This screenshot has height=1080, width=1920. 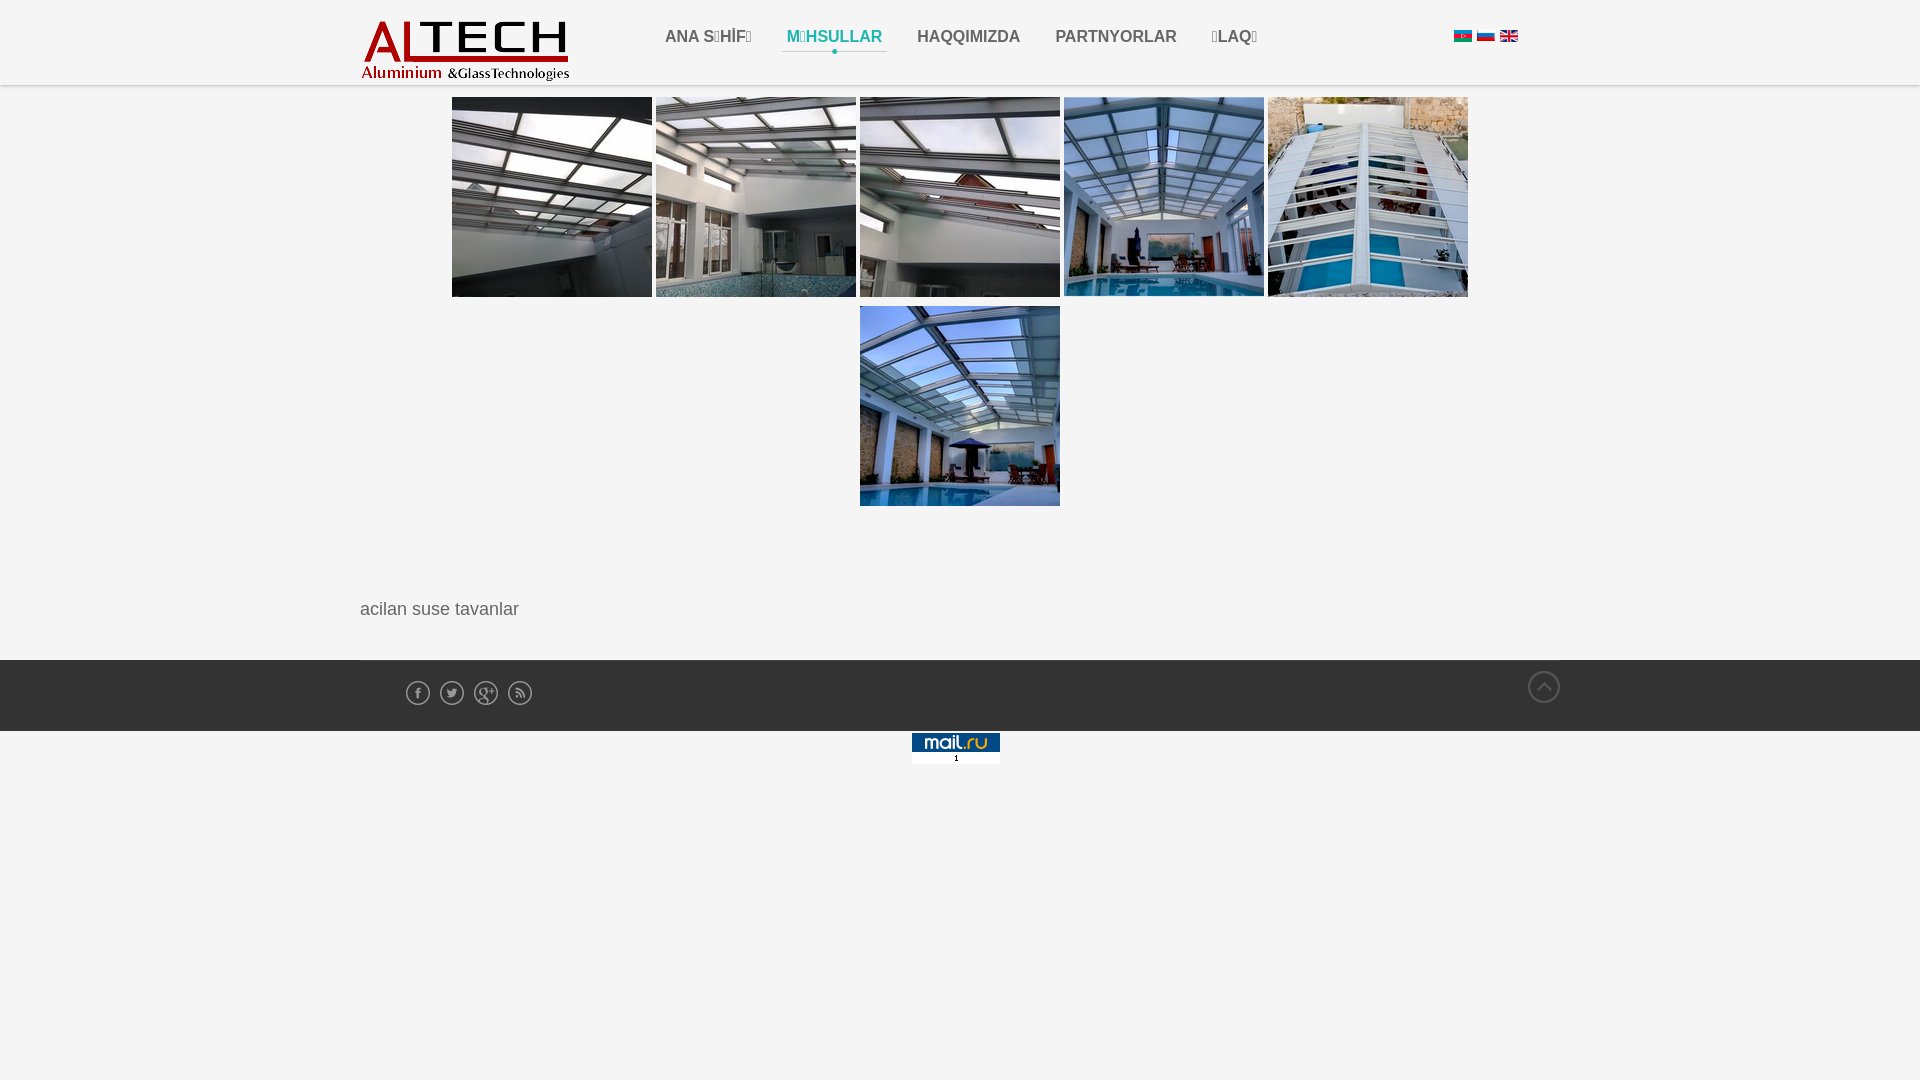 I want to click on Back to Top, so click(x=1544, y=687).